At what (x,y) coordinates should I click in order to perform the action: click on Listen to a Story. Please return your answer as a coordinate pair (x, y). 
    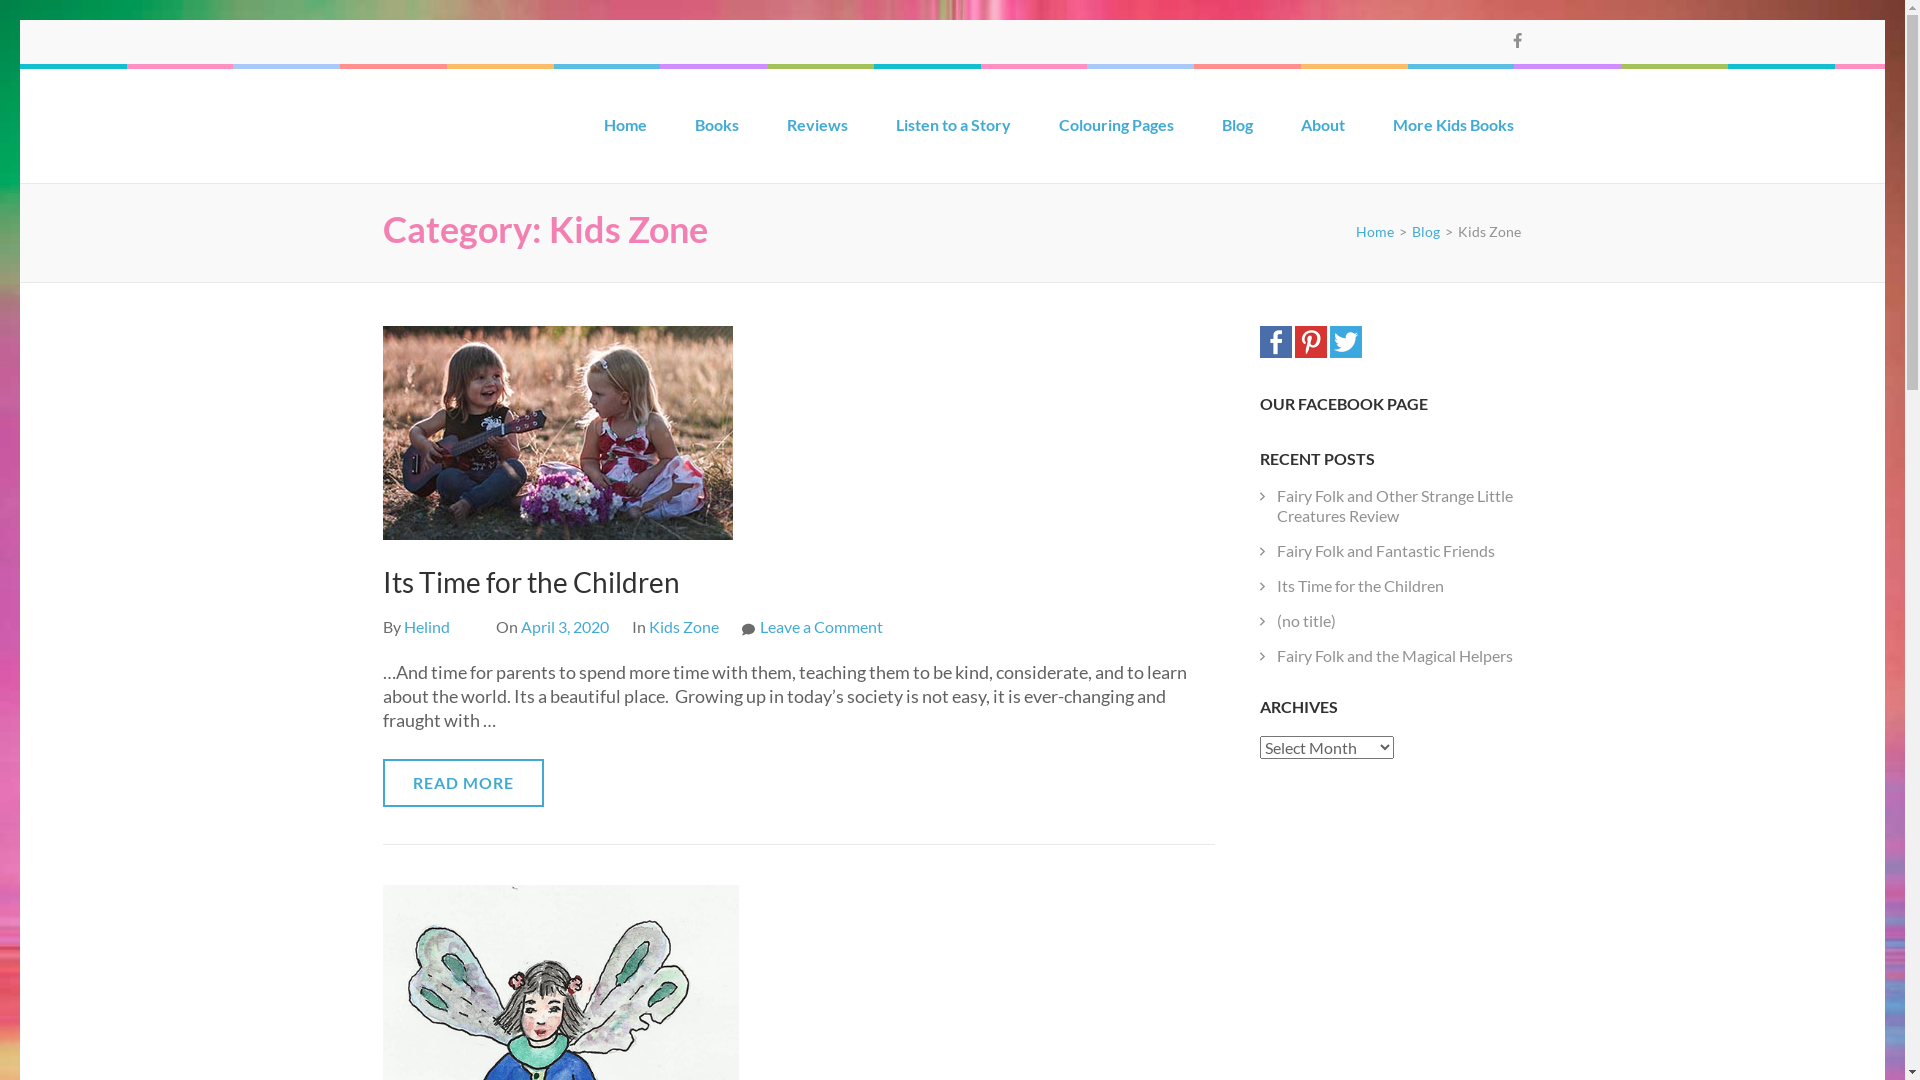
    Looking at the image, I should click on (954, 133).